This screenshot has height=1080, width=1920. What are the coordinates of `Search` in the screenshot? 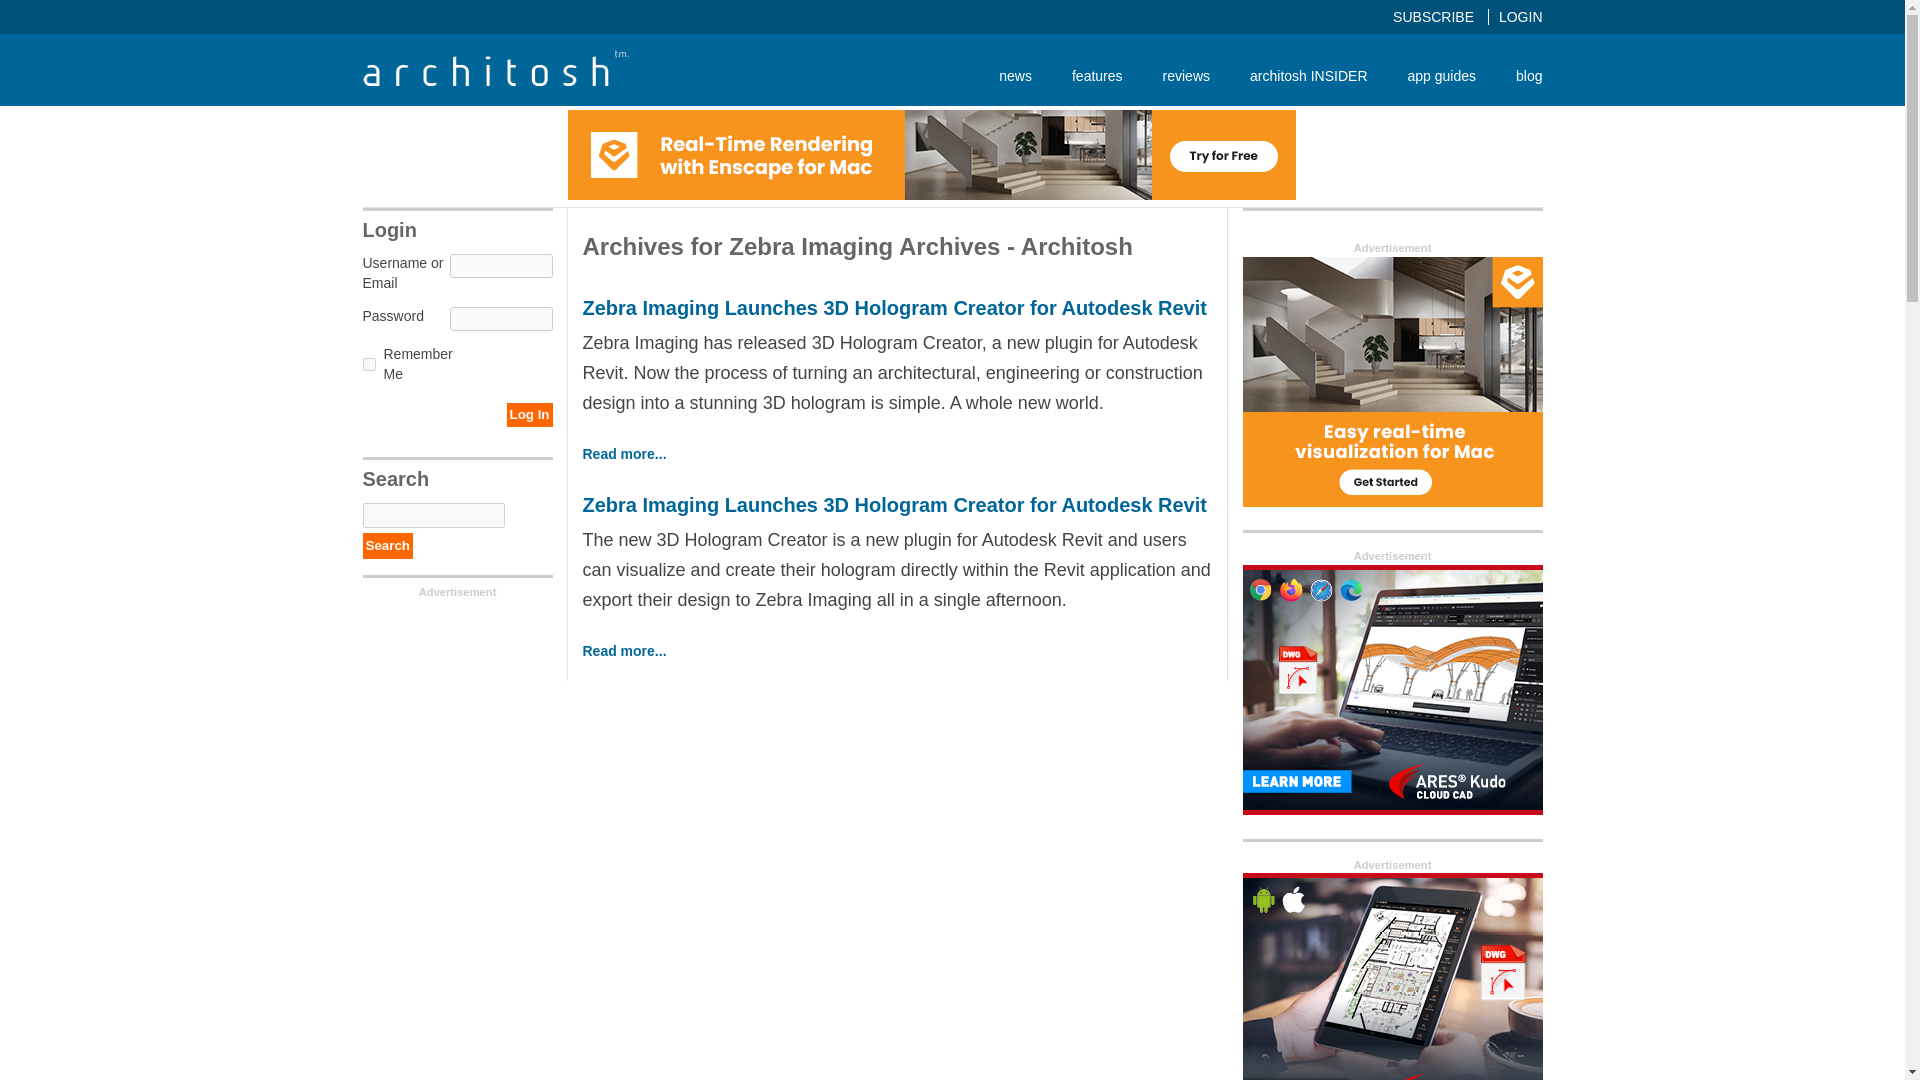 It's located at (387, 546).